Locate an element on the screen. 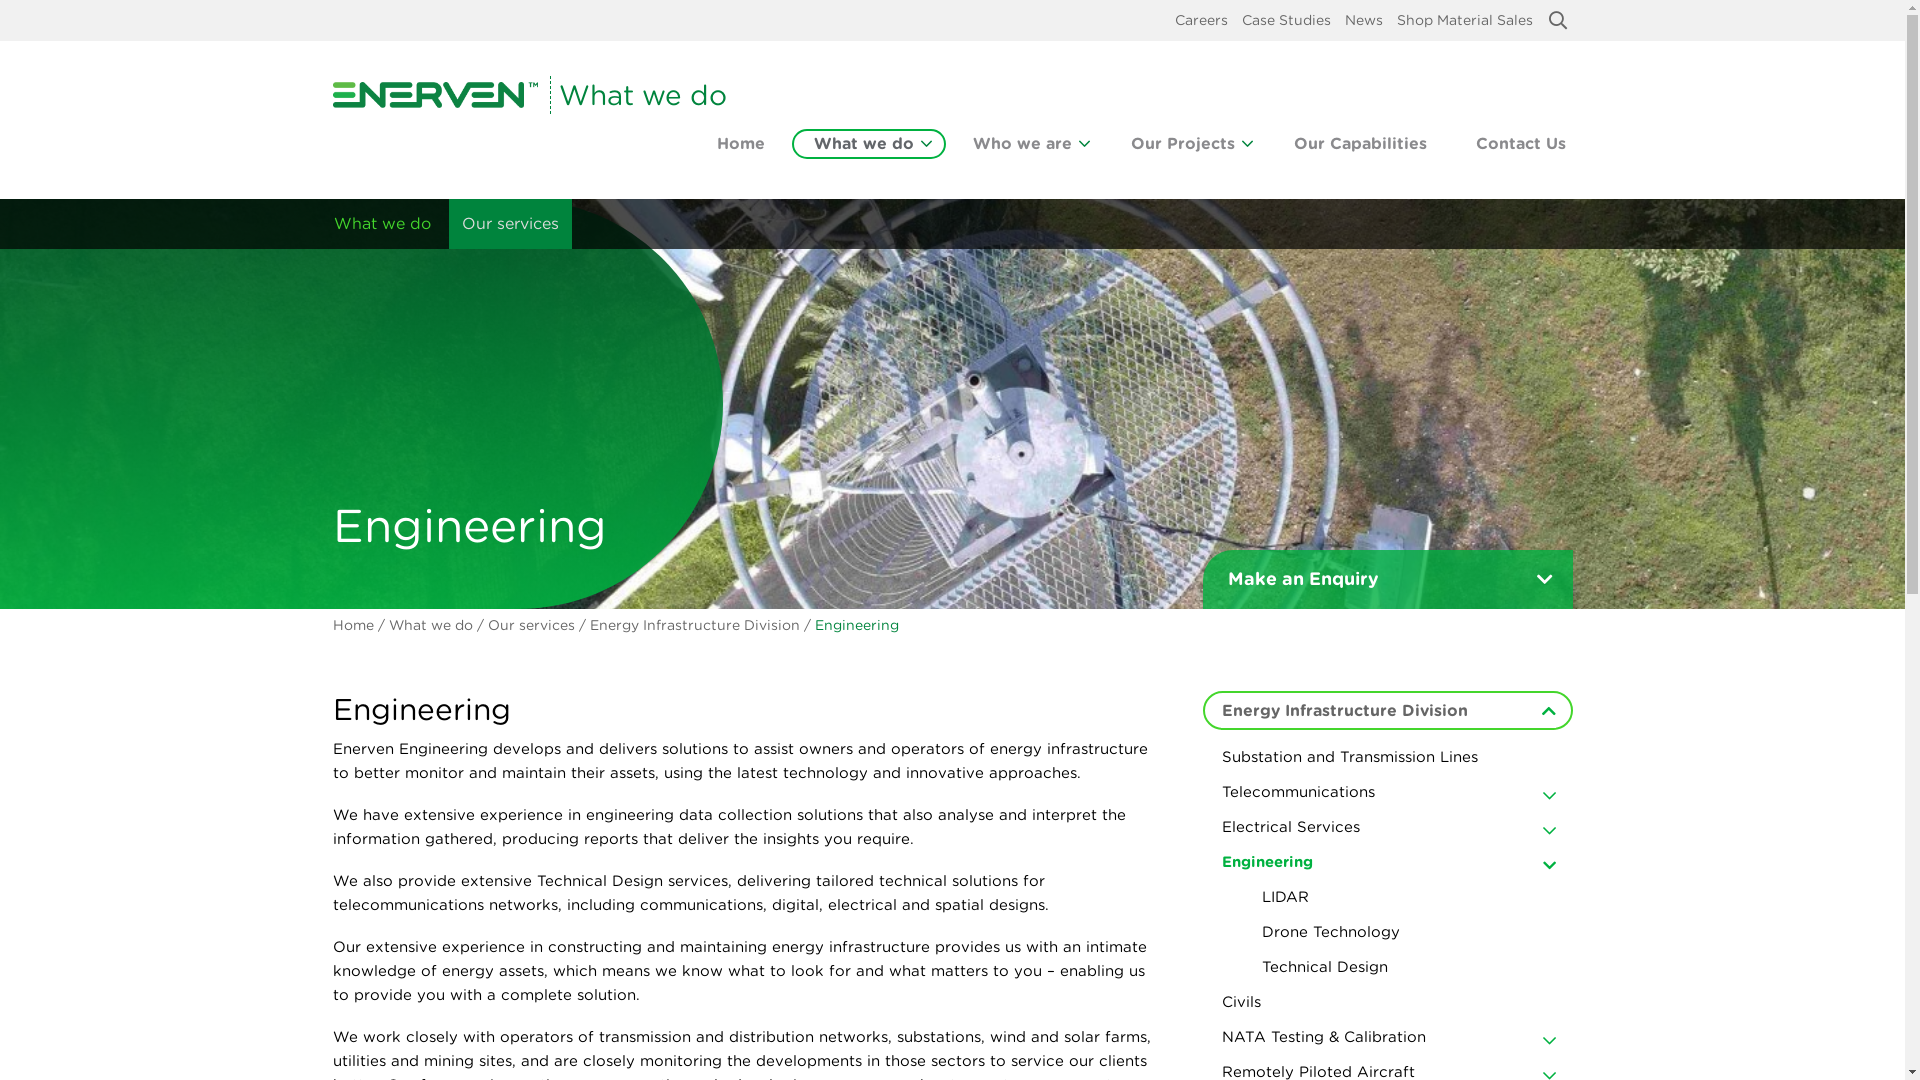  Case Studies is located at coordinates (1286, 20).